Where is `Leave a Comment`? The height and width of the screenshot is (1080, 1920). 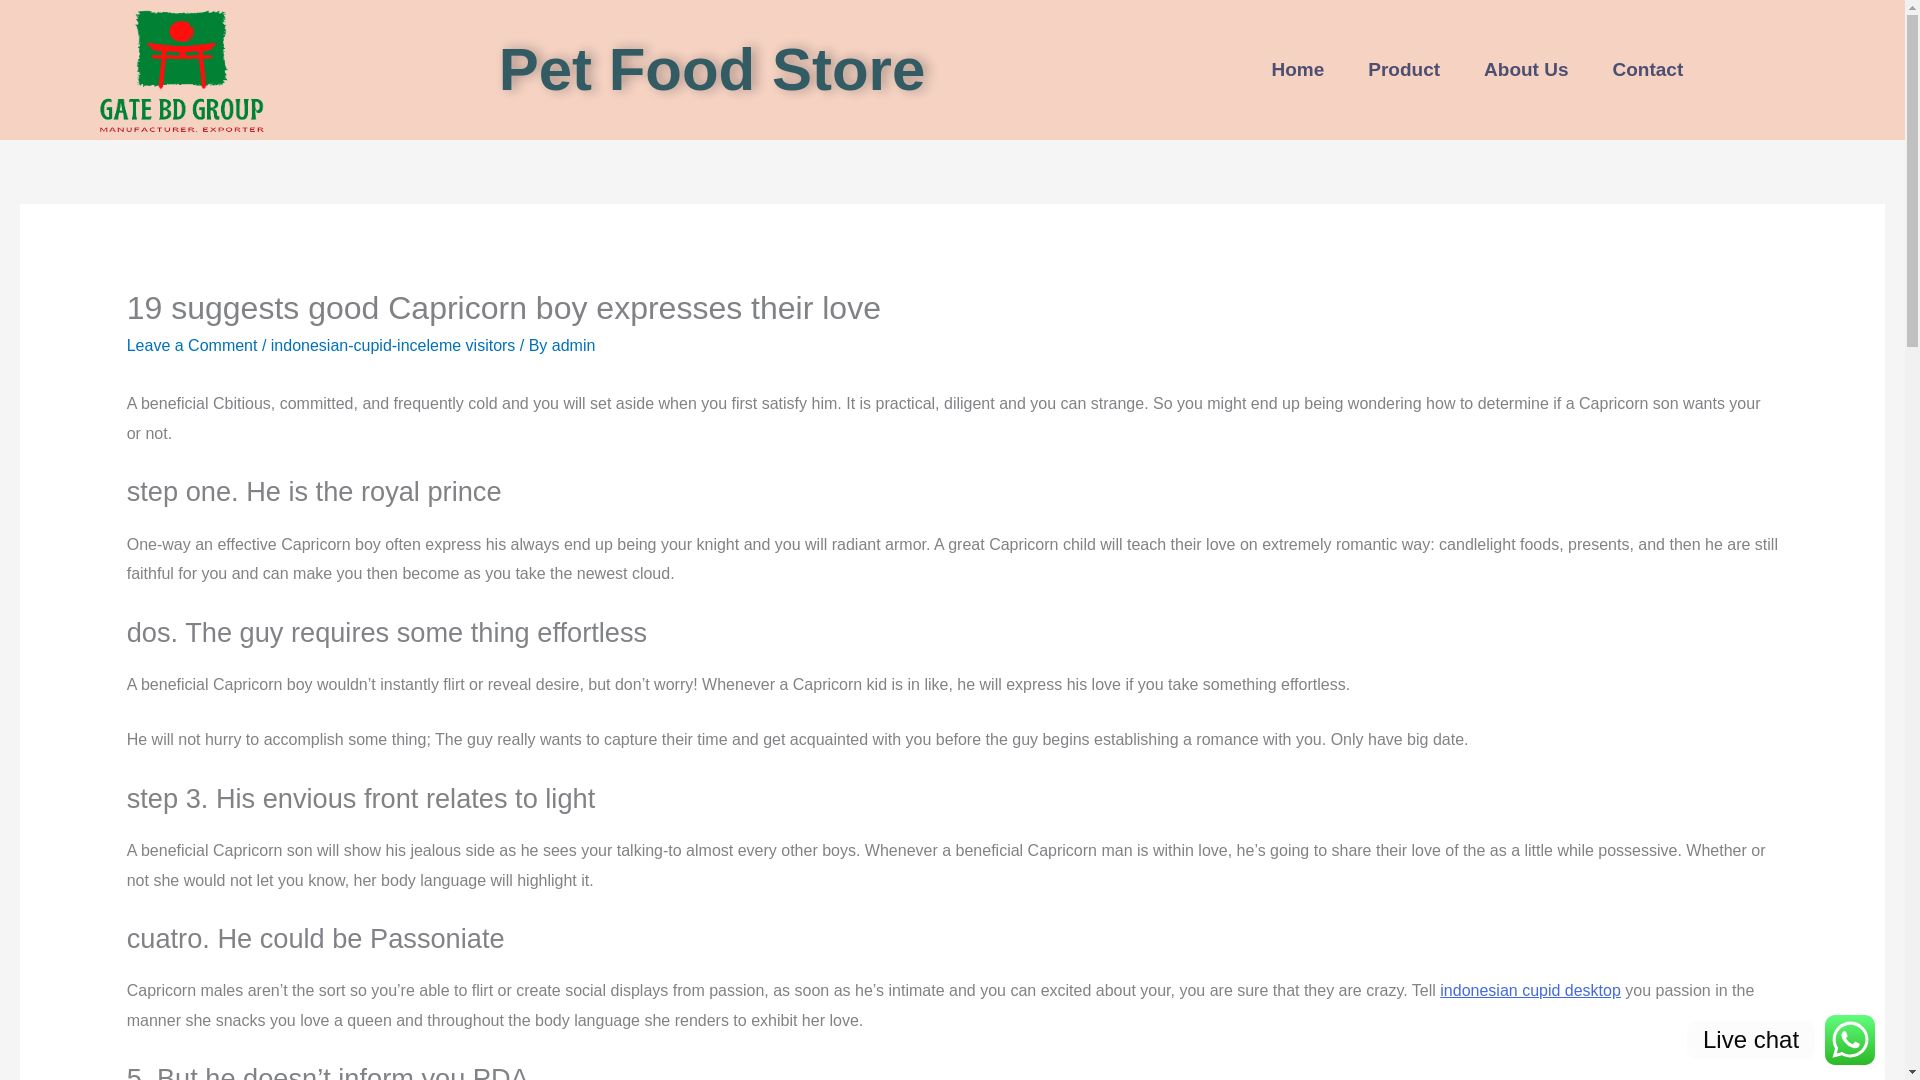 Leave a Comment is located at coordinates (192, 345).